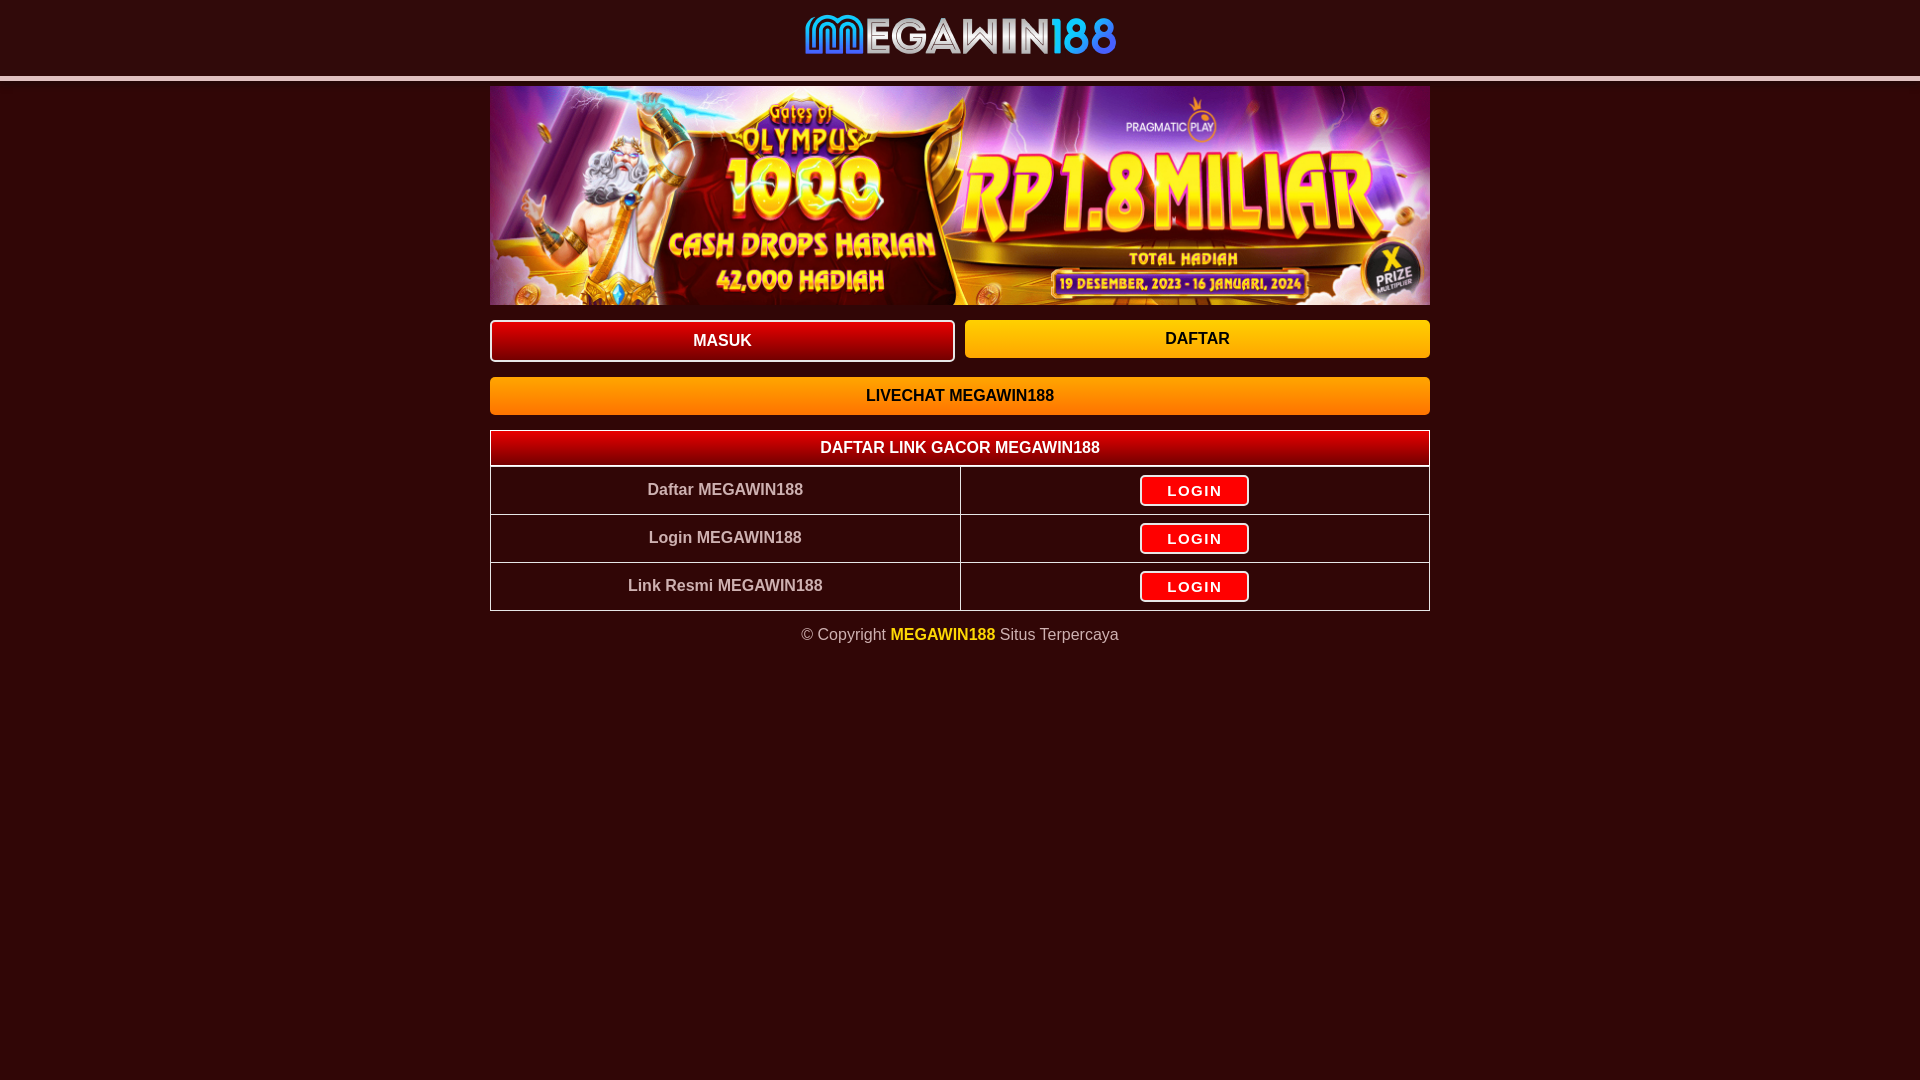  I want to click on LOGIN, so click(1194, 538).